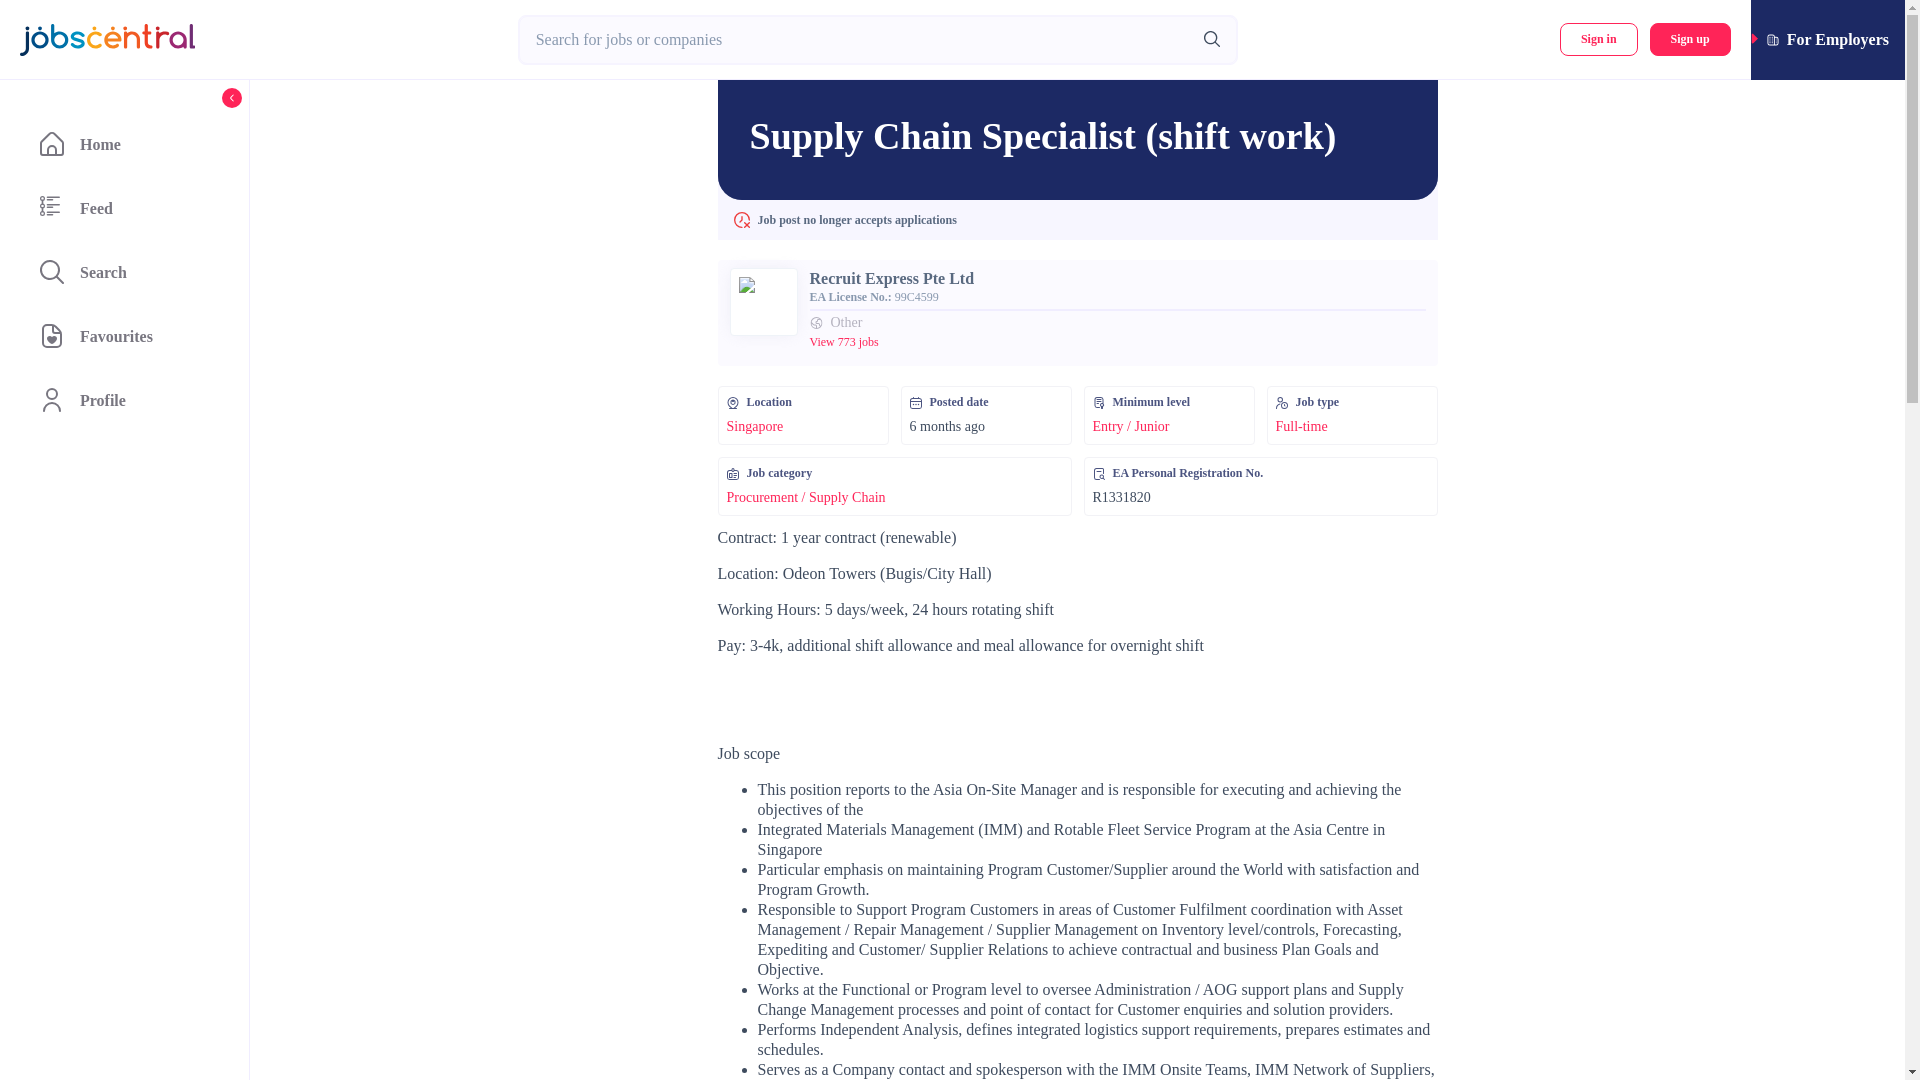  What do you see at coordinates (1598, 39) in the screenshot?
I see `Sign in` at bounding box center [1598, 39].